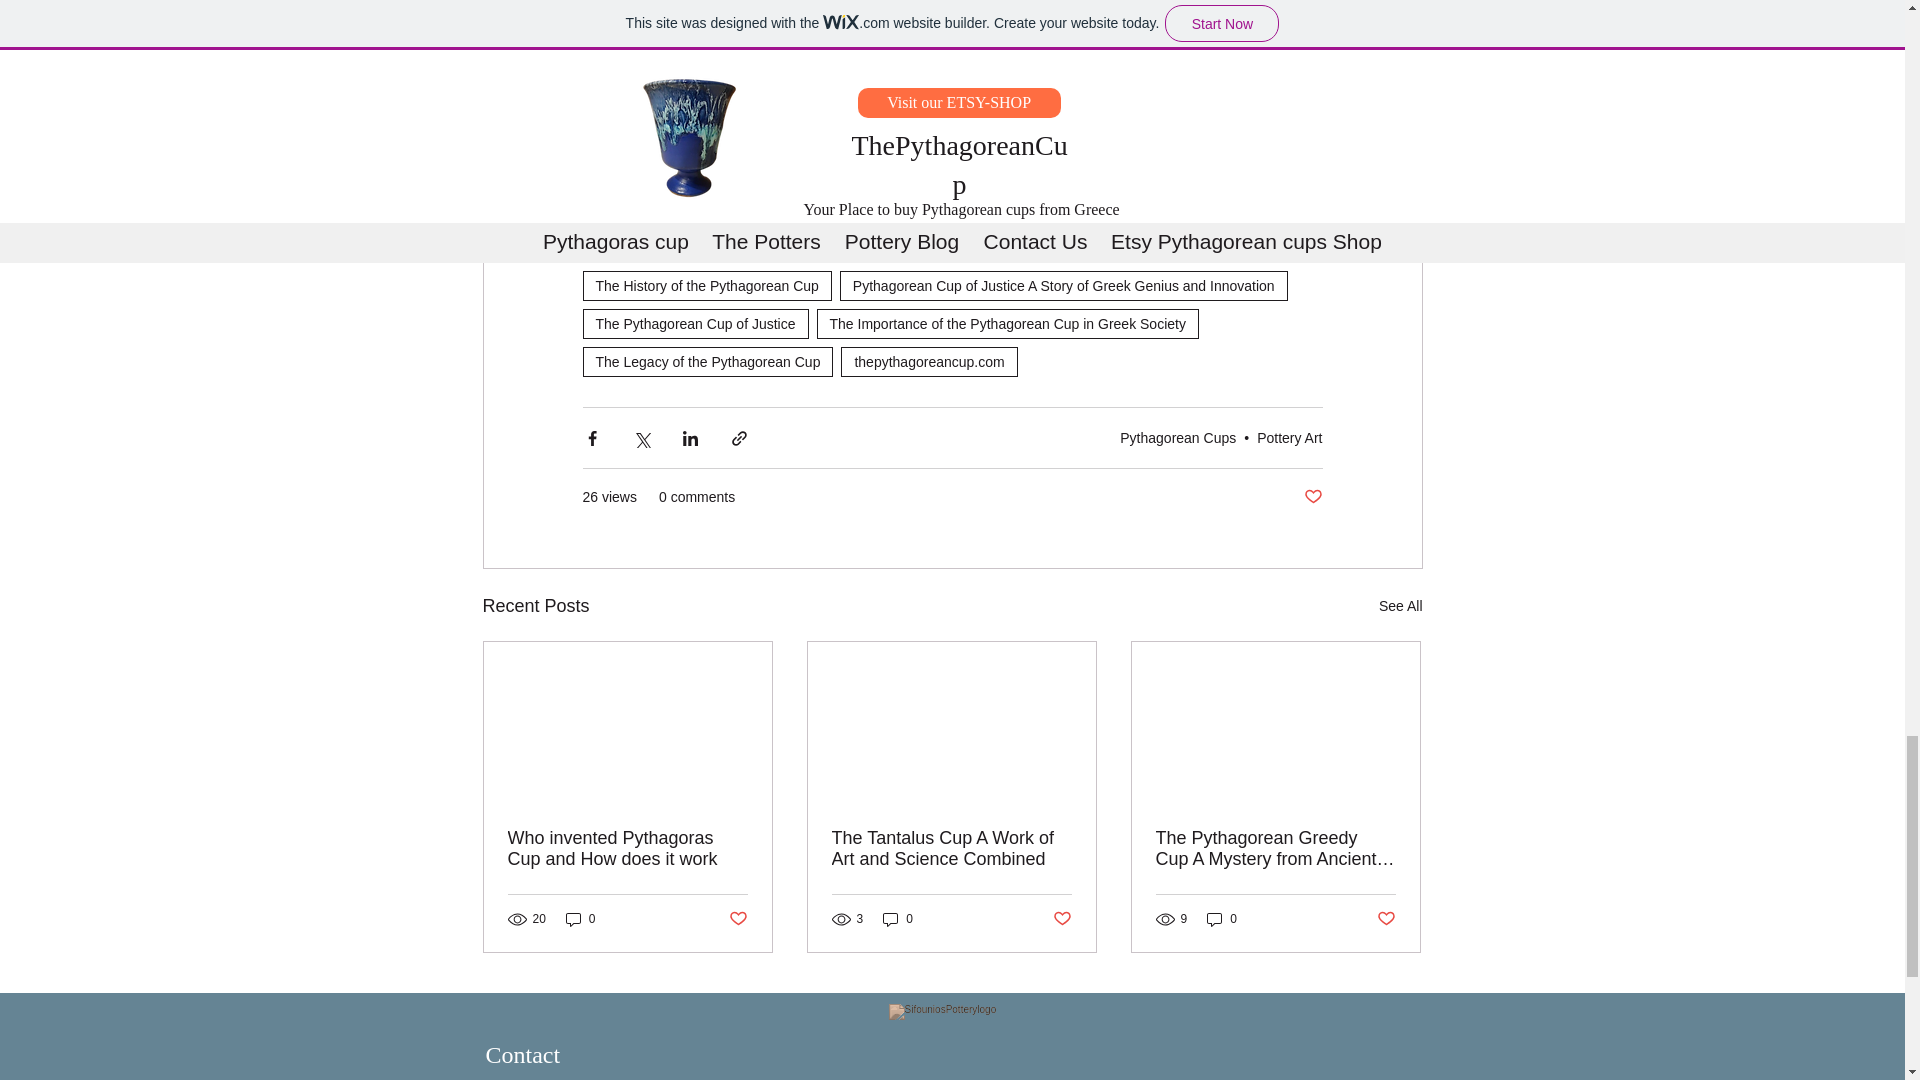 Image resolution: width=1920 pixels, height=1080 pixels. I want to click on thepythagoreancup.com, so click(928, 361).